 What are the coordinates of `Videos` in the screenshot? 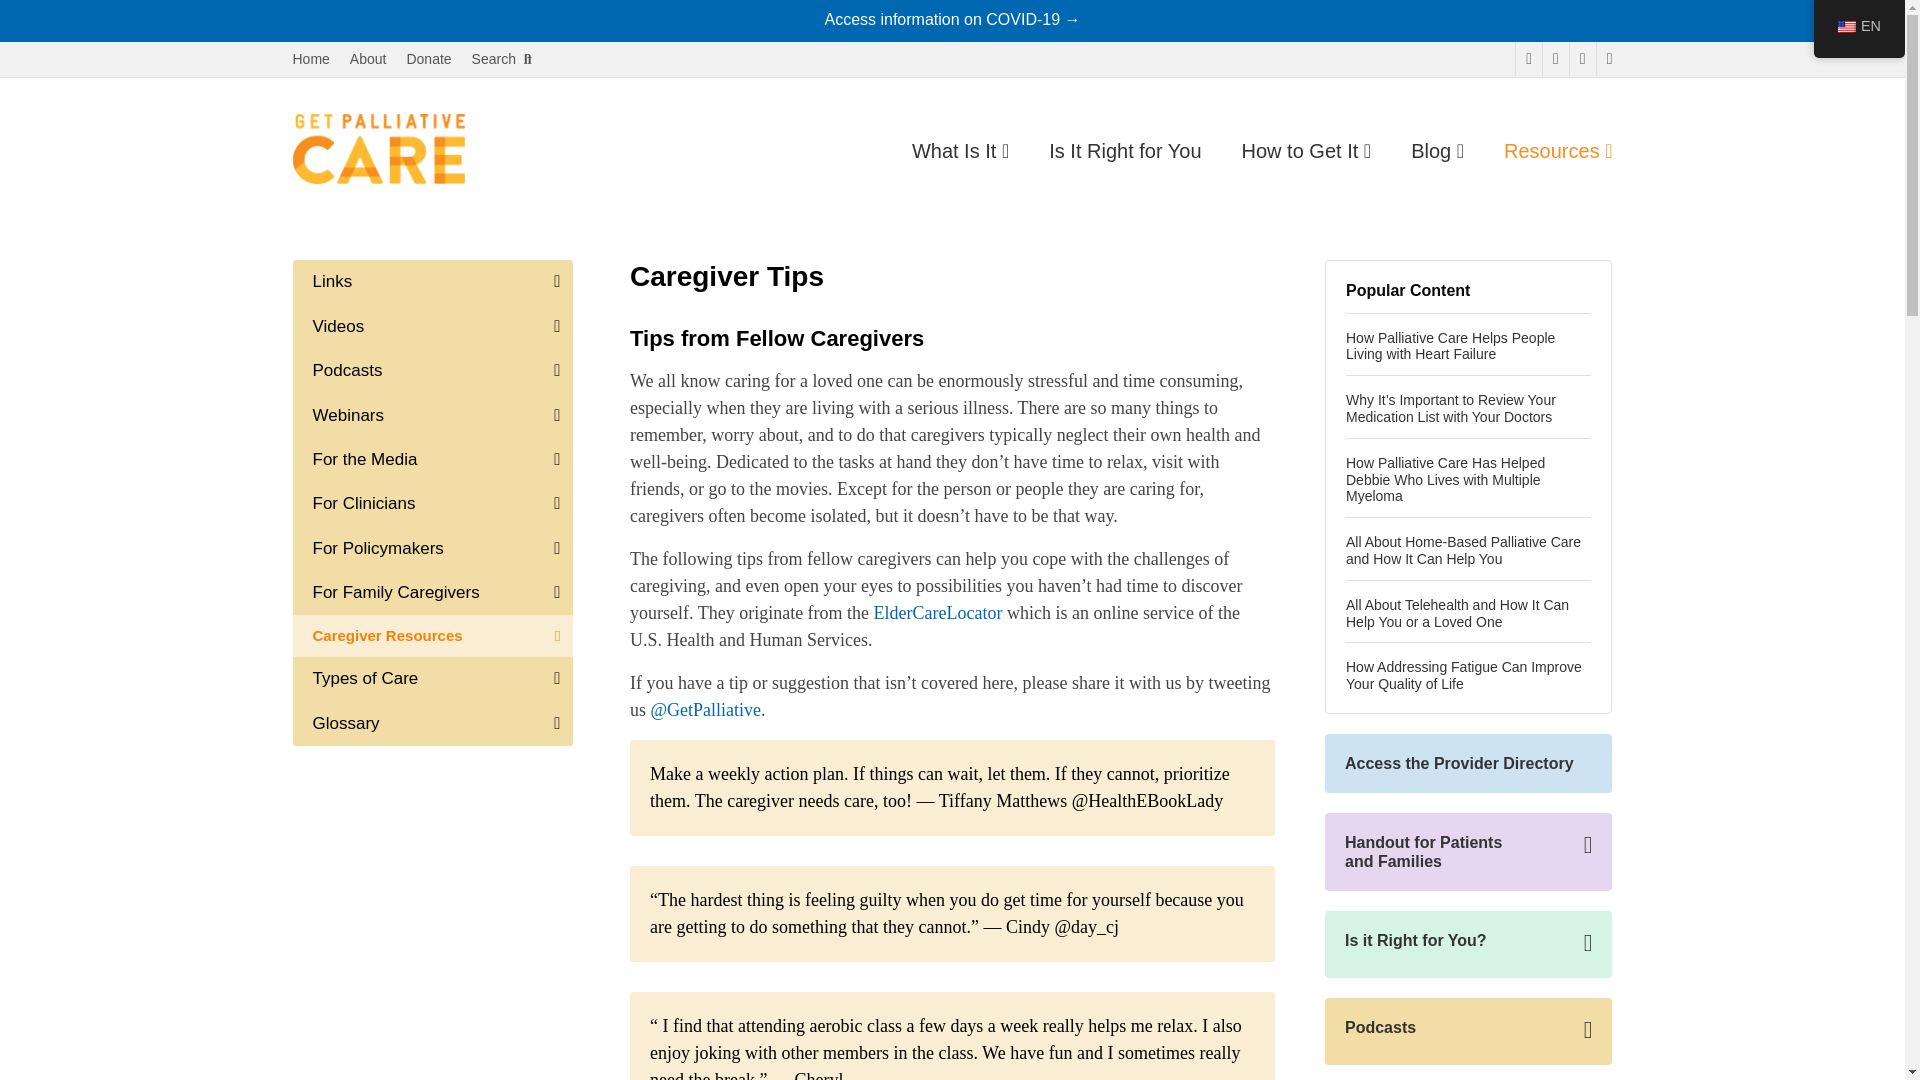 It's located at (432, 326).